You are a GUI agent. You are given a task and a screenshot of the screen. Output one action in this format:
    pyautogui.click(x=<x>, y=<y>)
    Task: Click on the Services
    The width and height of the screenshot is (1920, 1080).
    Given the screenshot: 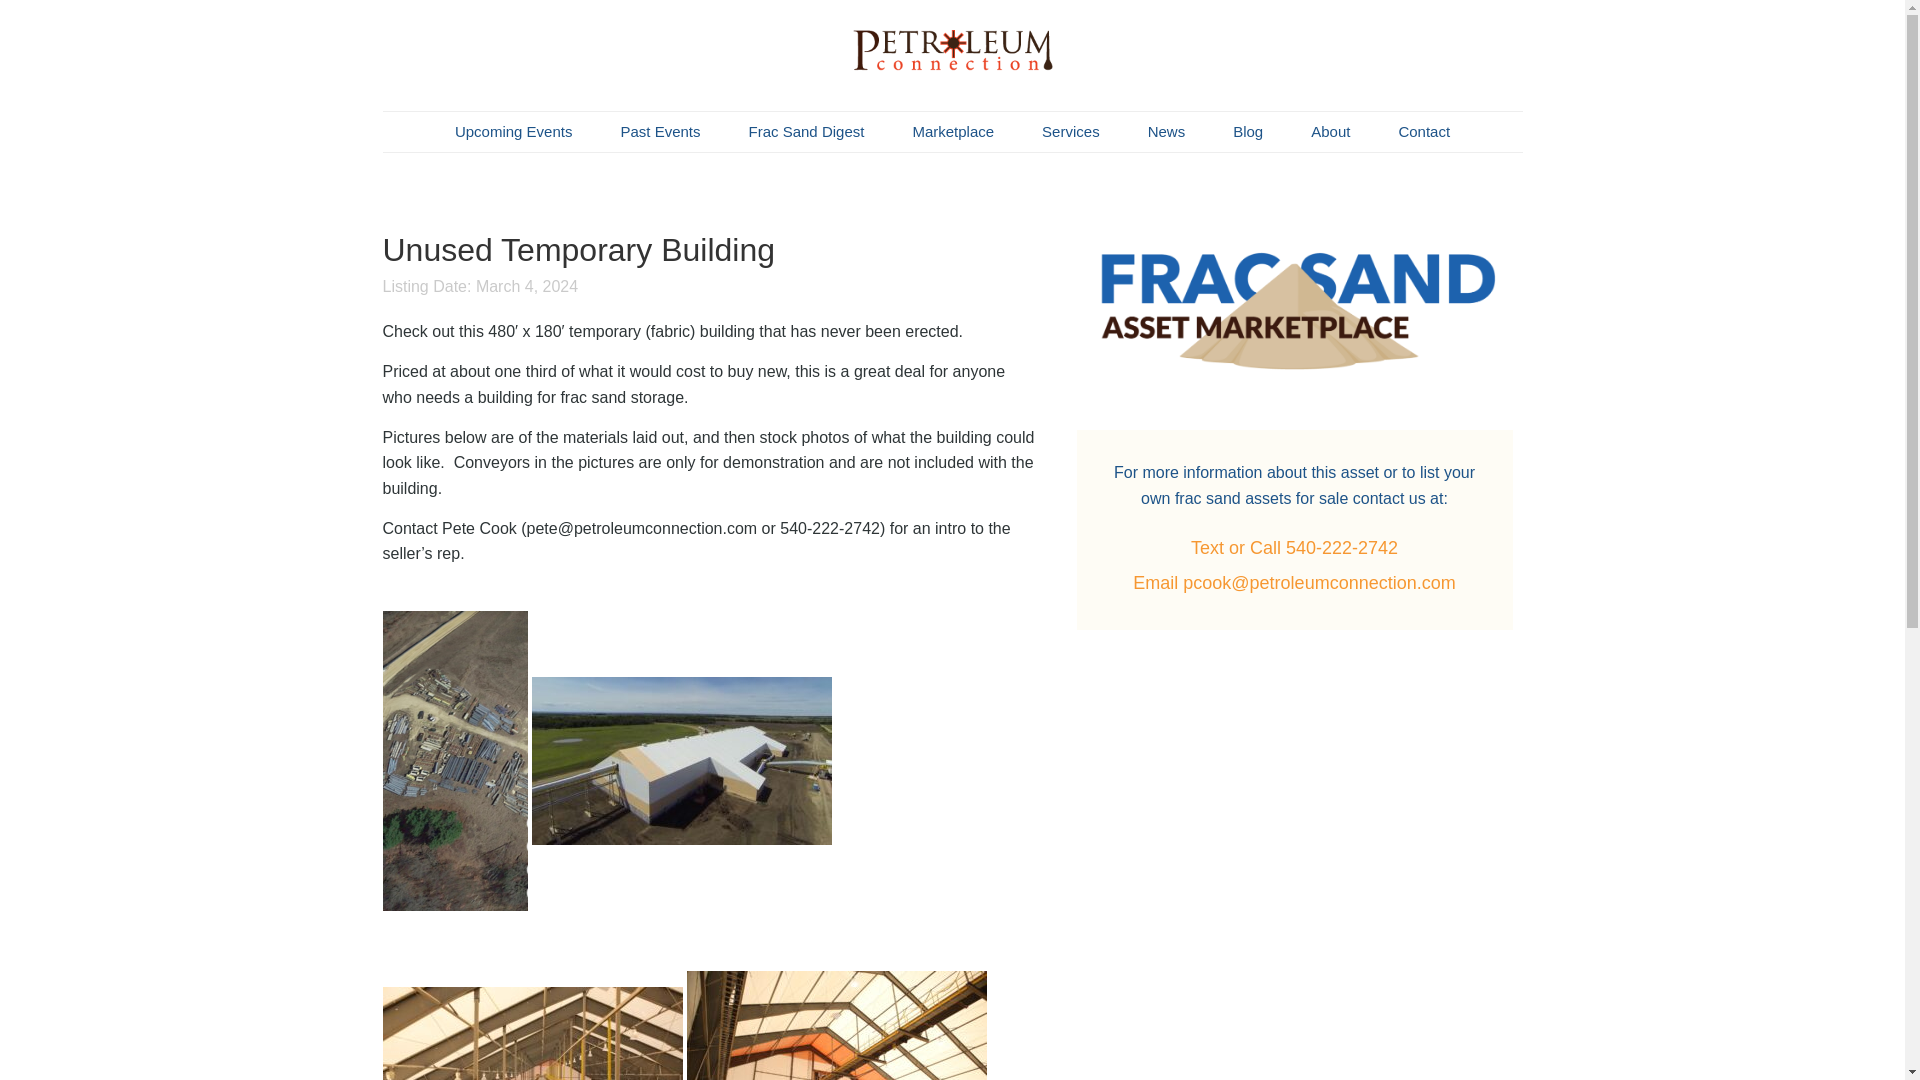 What is the action you would take?
    pyautogui.click(x=1070, y=132)
    